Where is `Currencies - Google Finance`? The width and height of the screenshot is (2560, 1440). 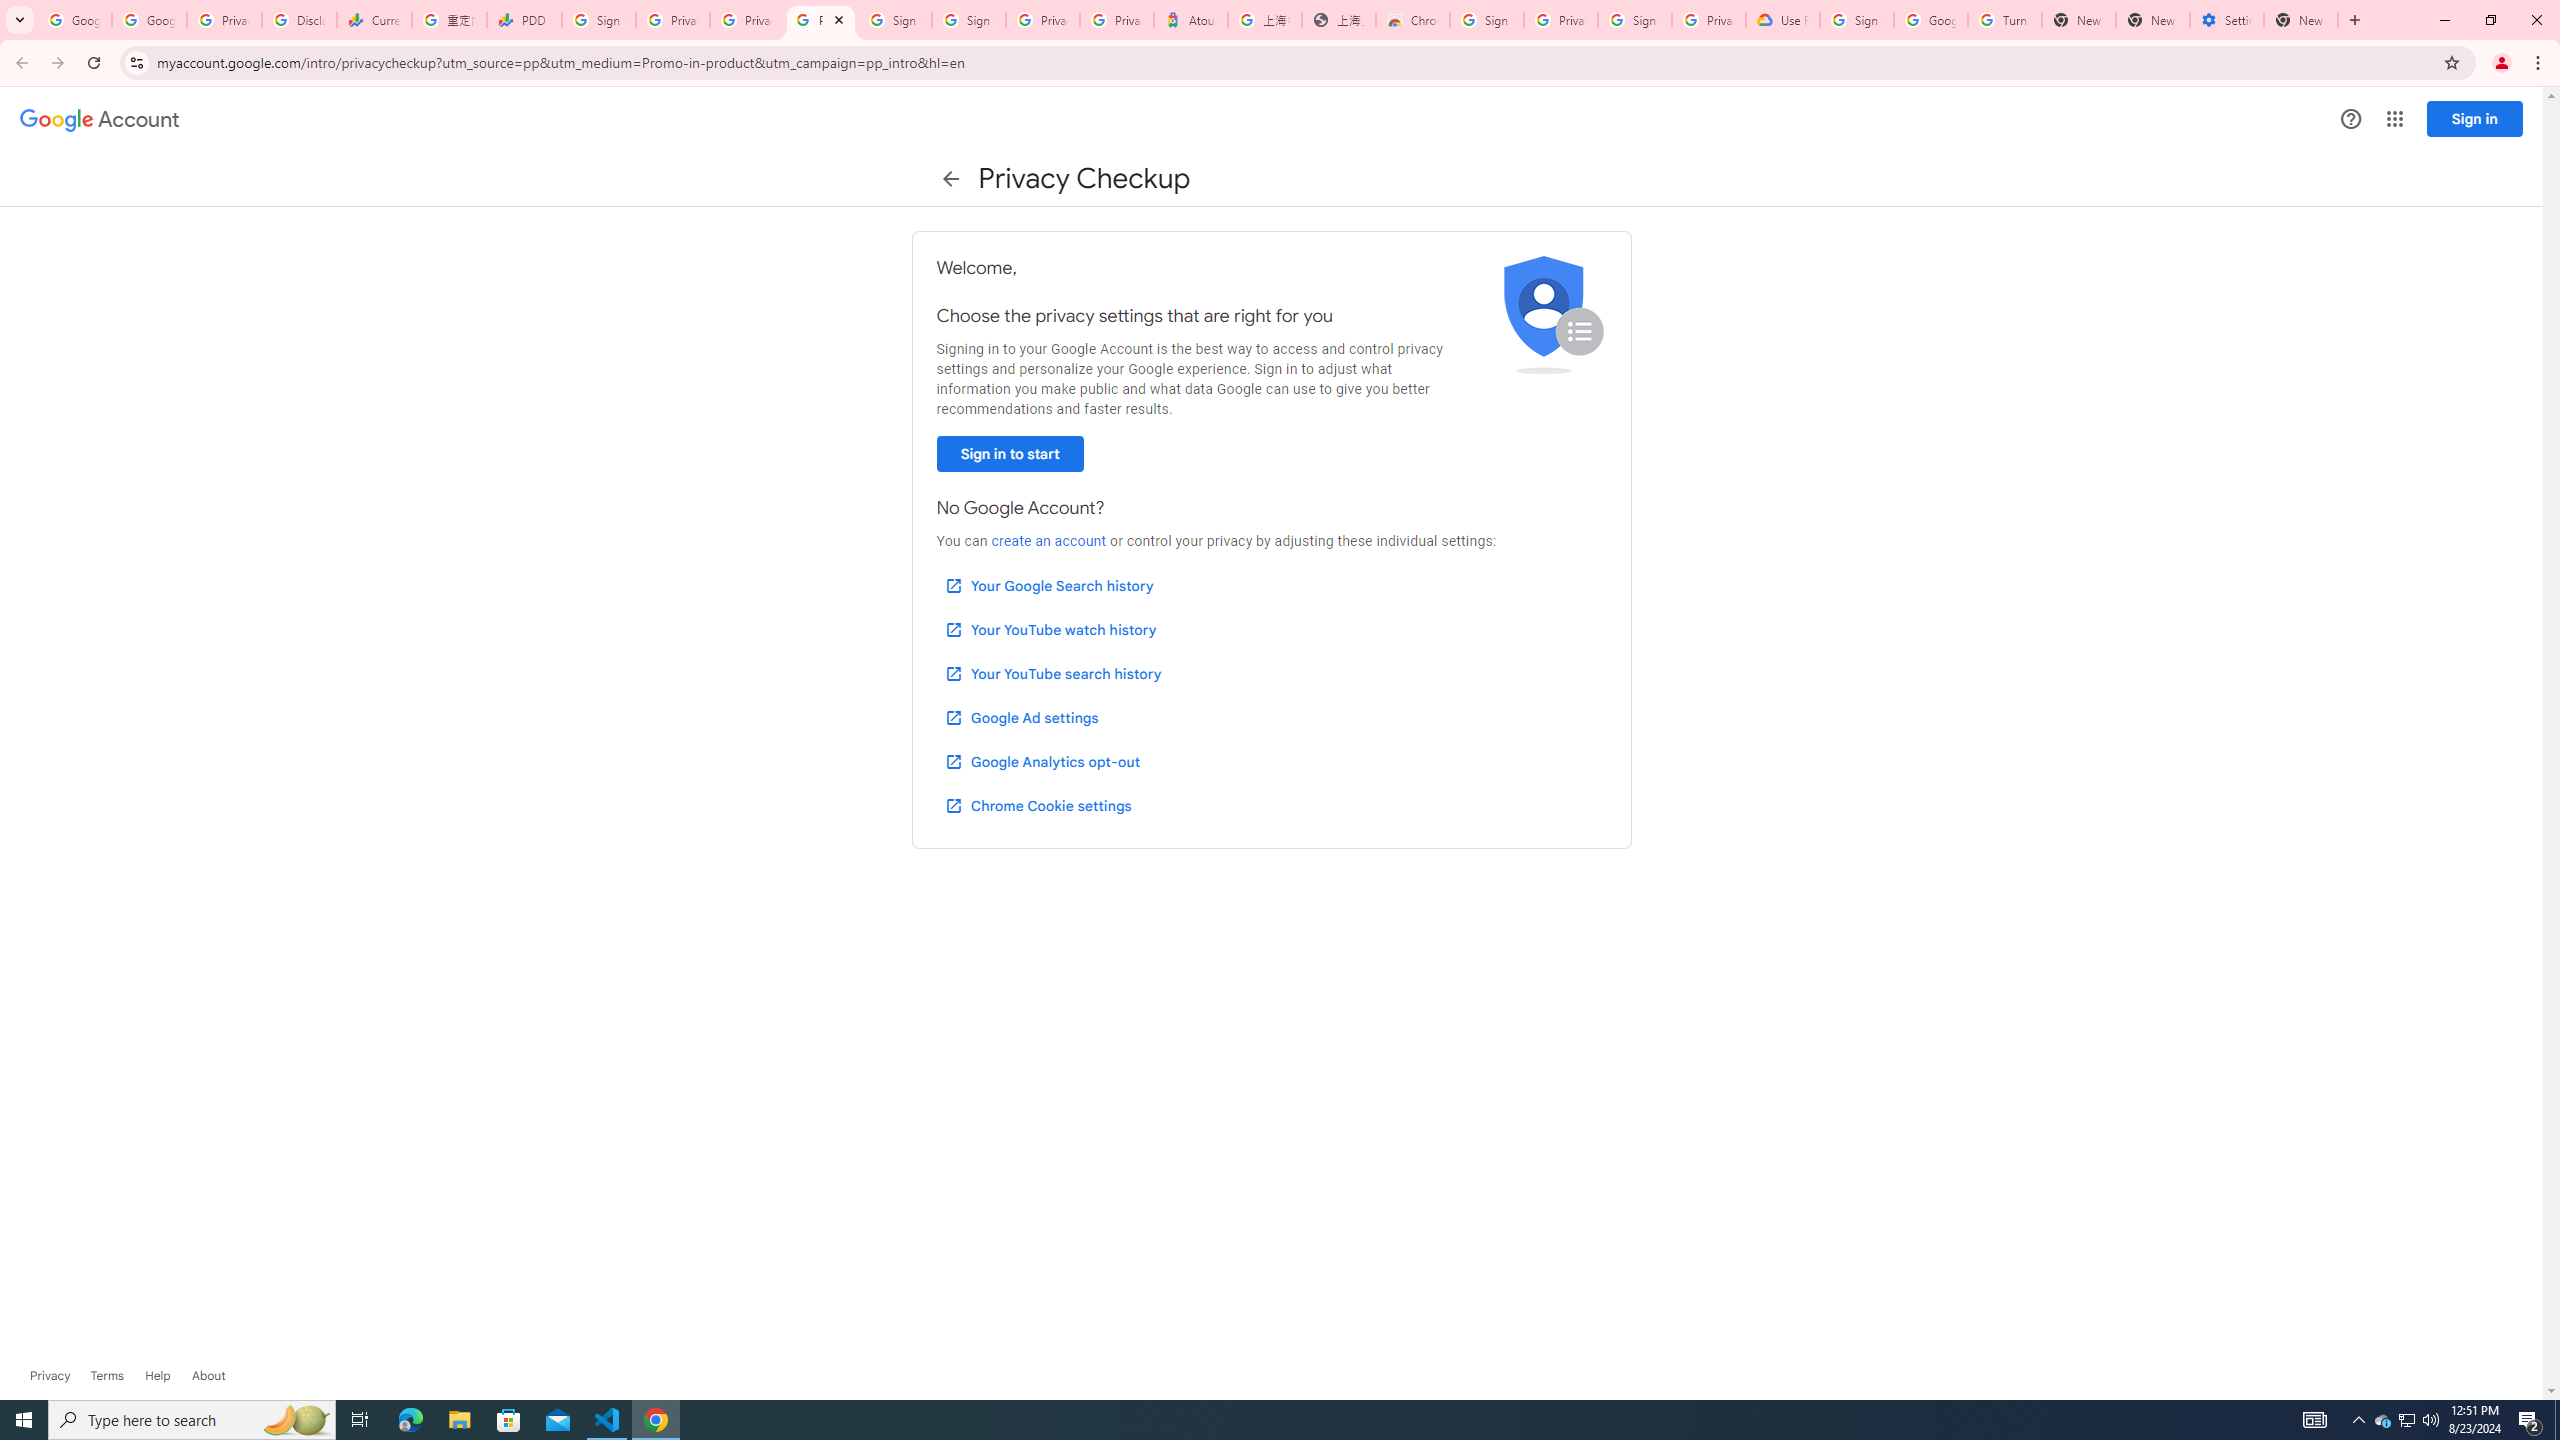 Currencies - Google Finance is located at coordinates (373, 20).